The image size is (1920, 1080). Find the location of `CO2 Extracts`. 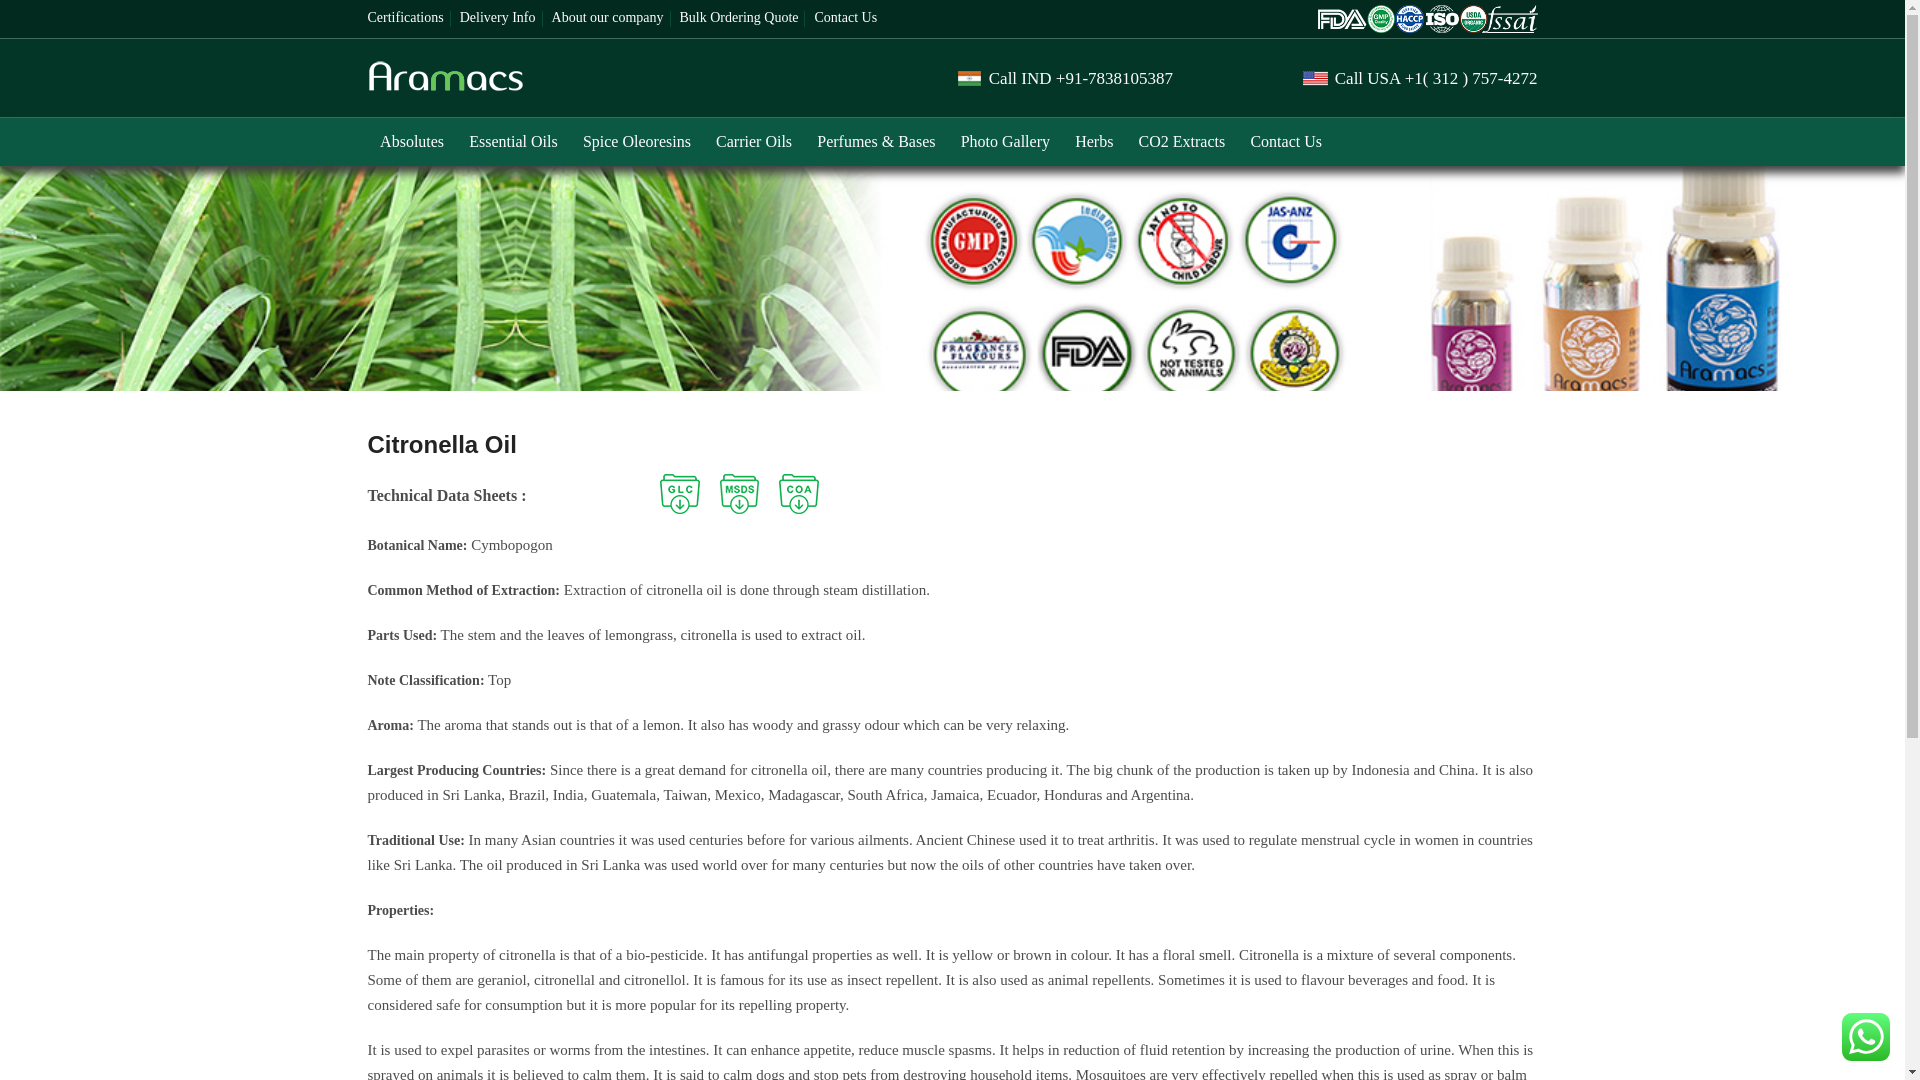

CO2 Extracts is located at coordinates (1182, 142).